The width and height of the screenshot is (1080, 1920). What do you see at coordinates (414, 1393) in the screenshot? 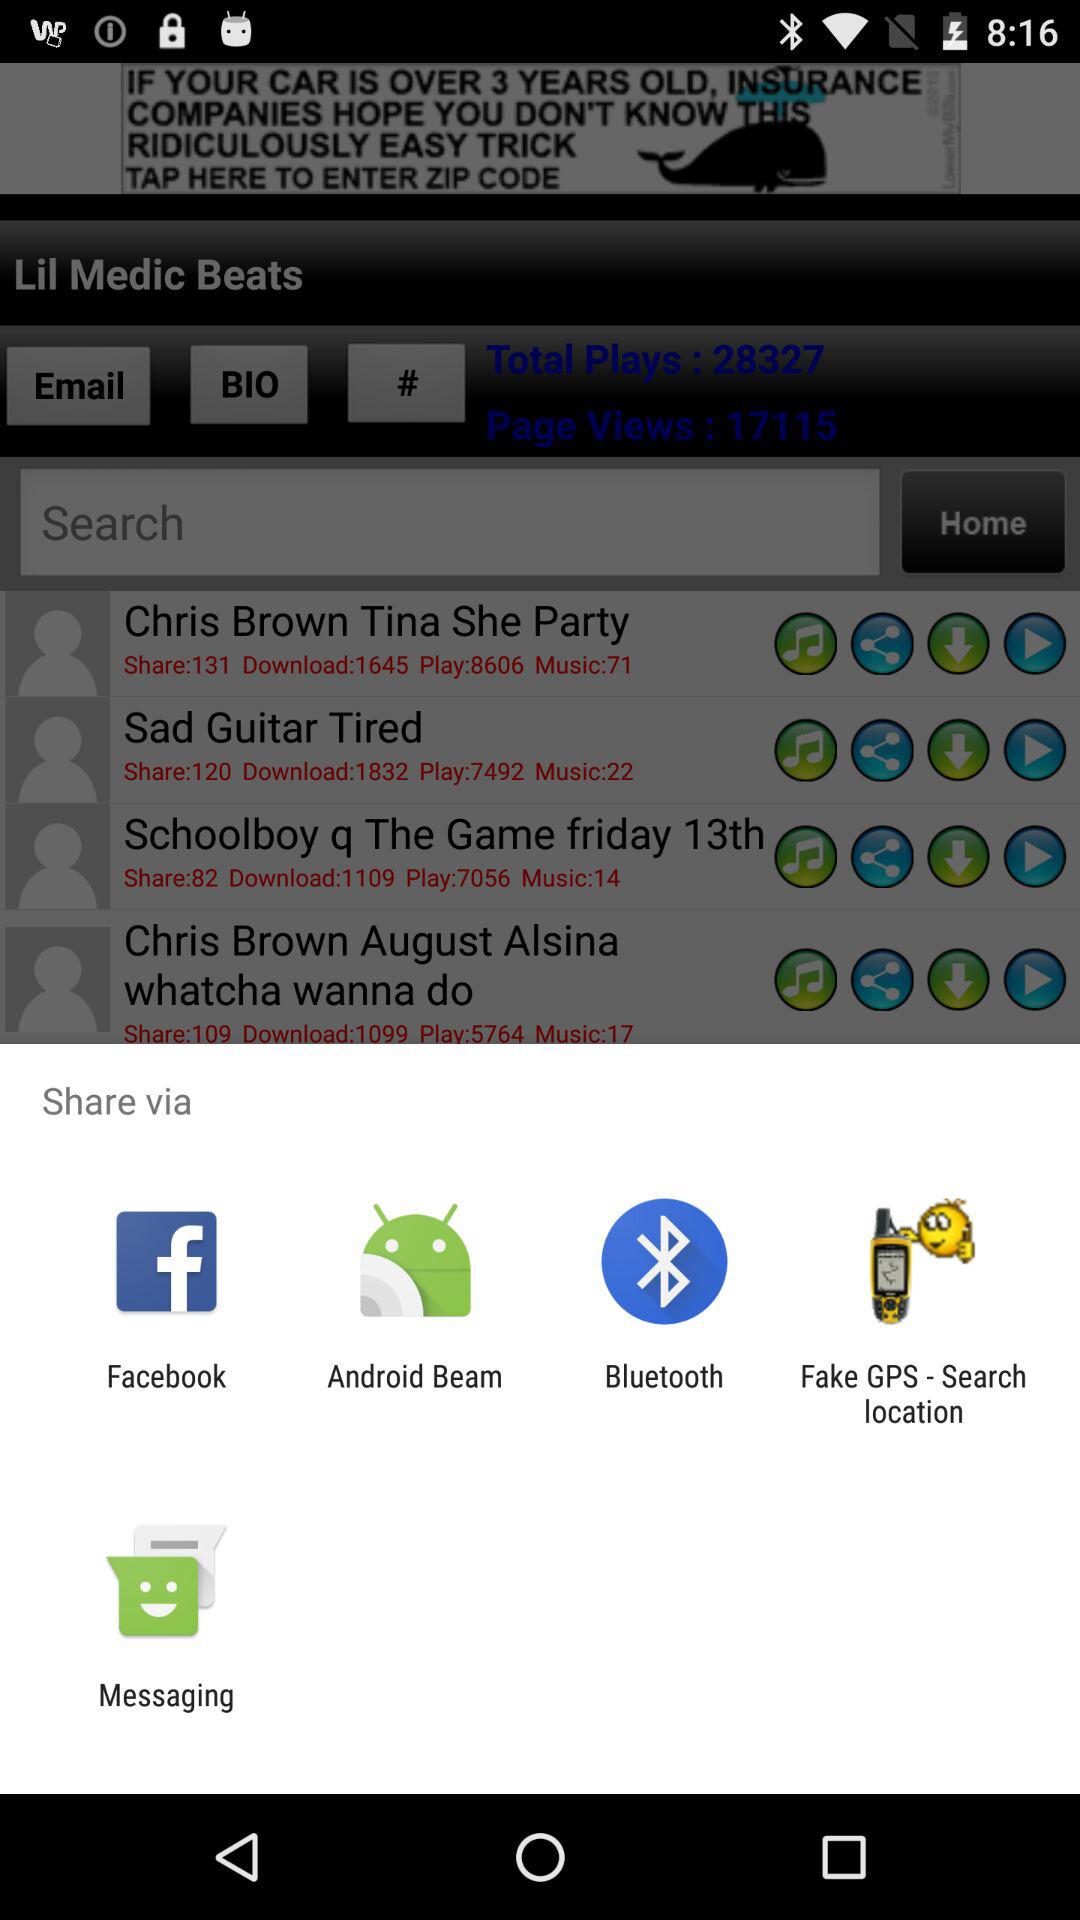
I see `turn off android beam` at bounding box center [414, 1393].